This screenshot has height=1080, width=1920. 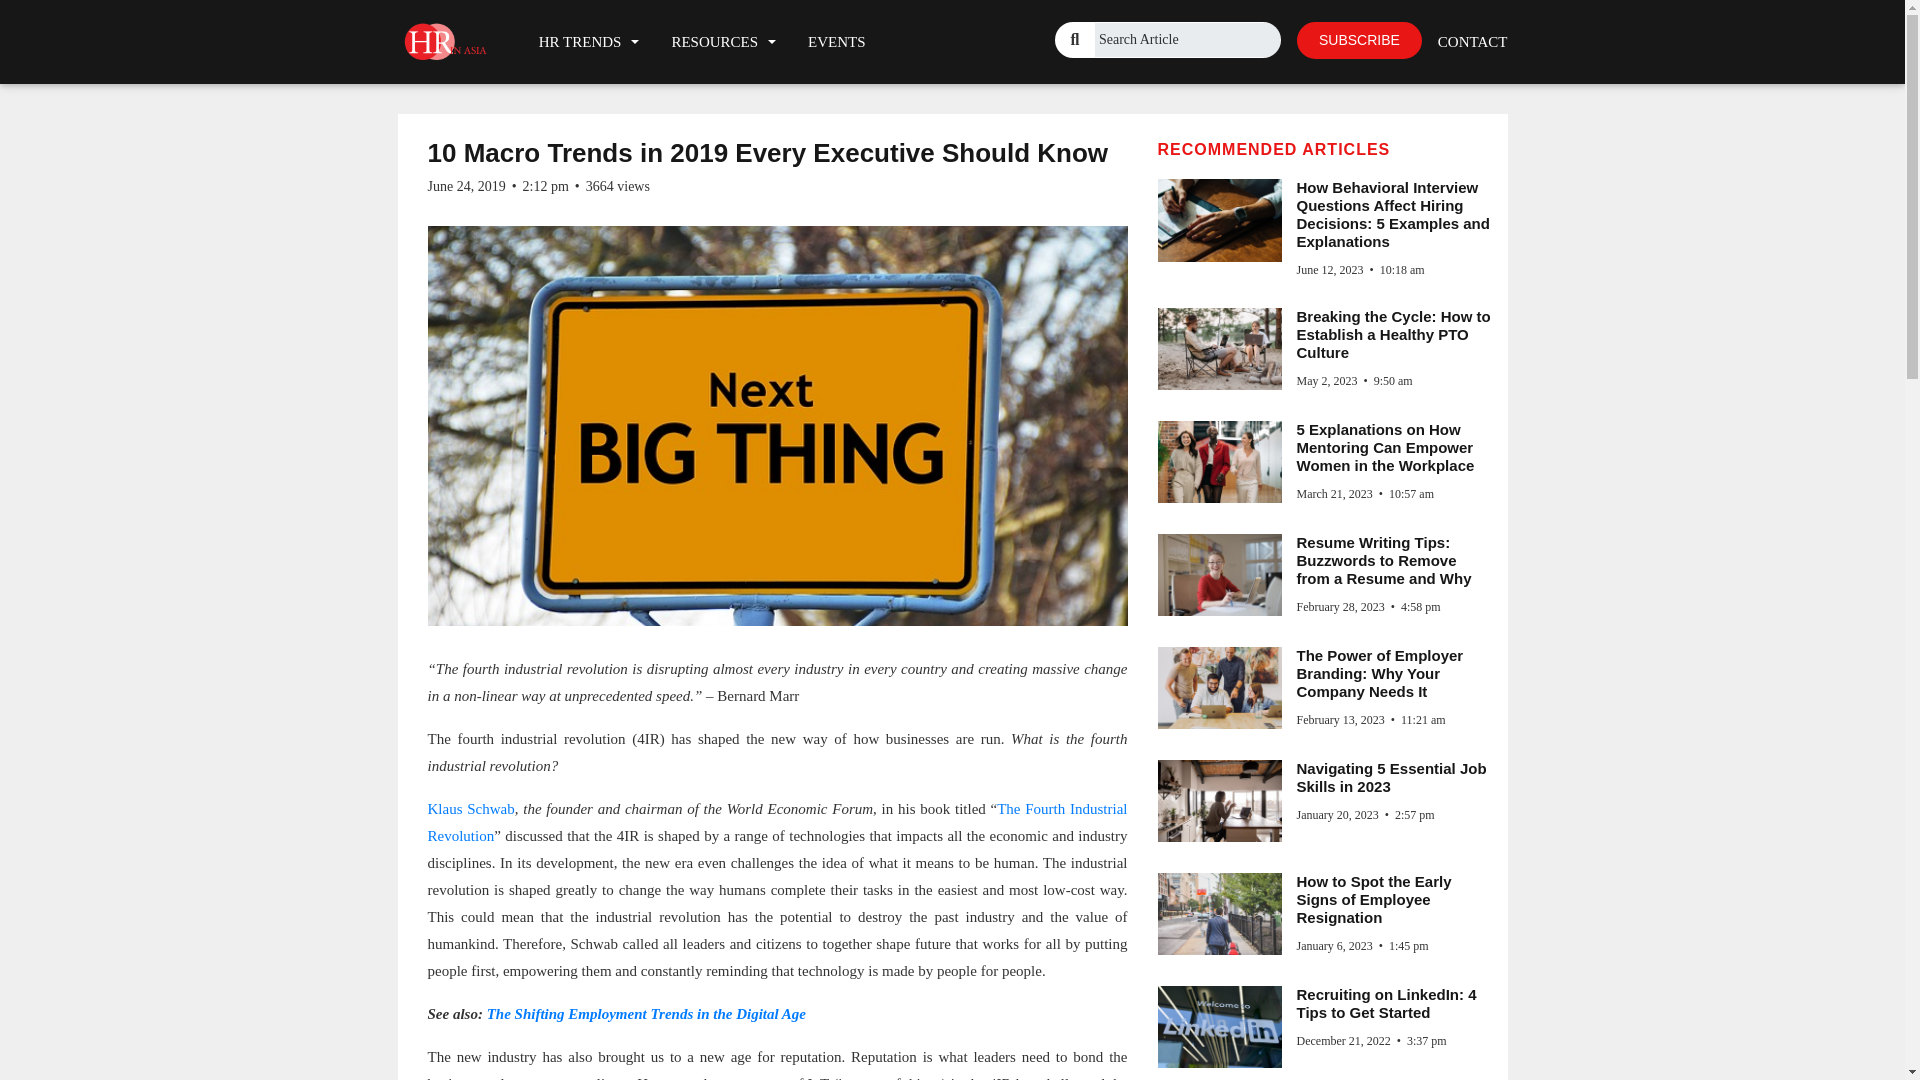 I want to click on The Shifting Employment Trends in the Digital Age, so click(x=646, y=1013).